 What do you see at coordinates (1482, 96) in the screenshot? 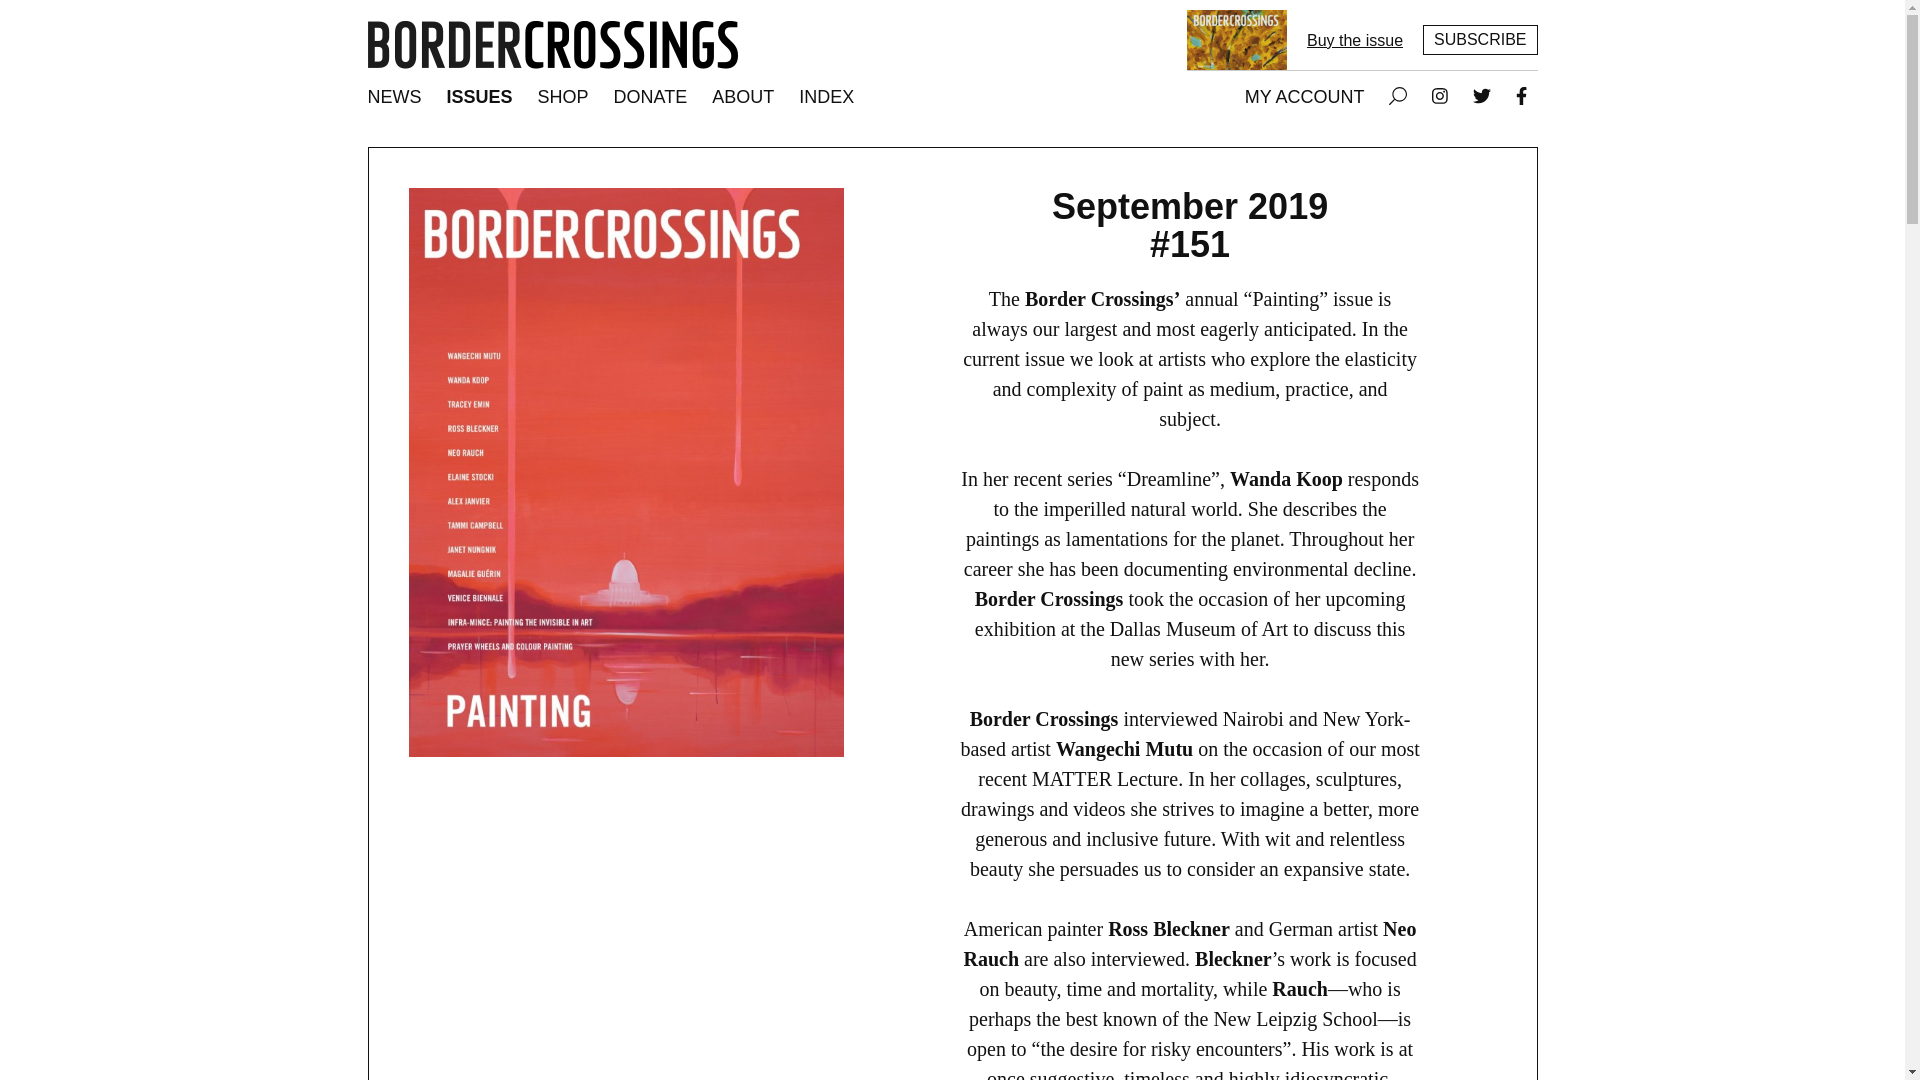
I see `Follow us on Twitter` at bounding box center [1482, 96].